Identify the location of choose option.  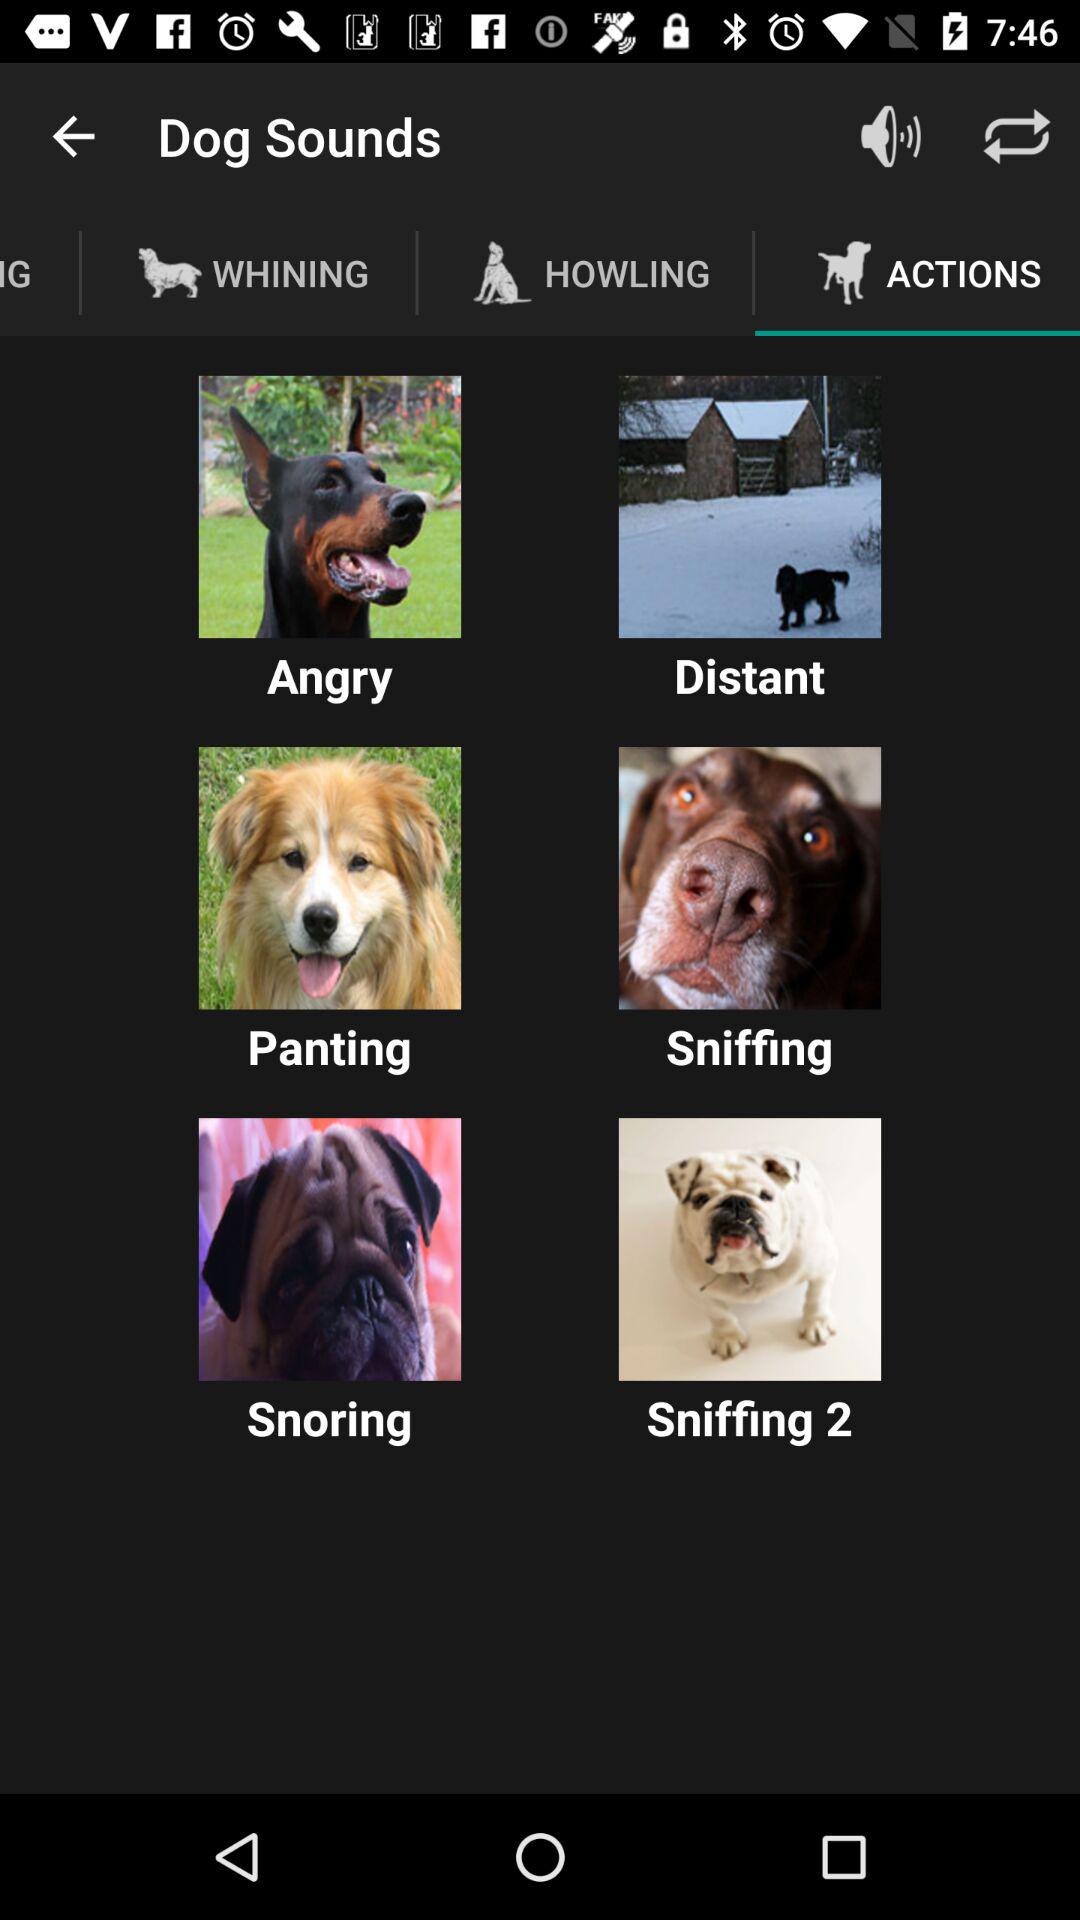
(330, 506).